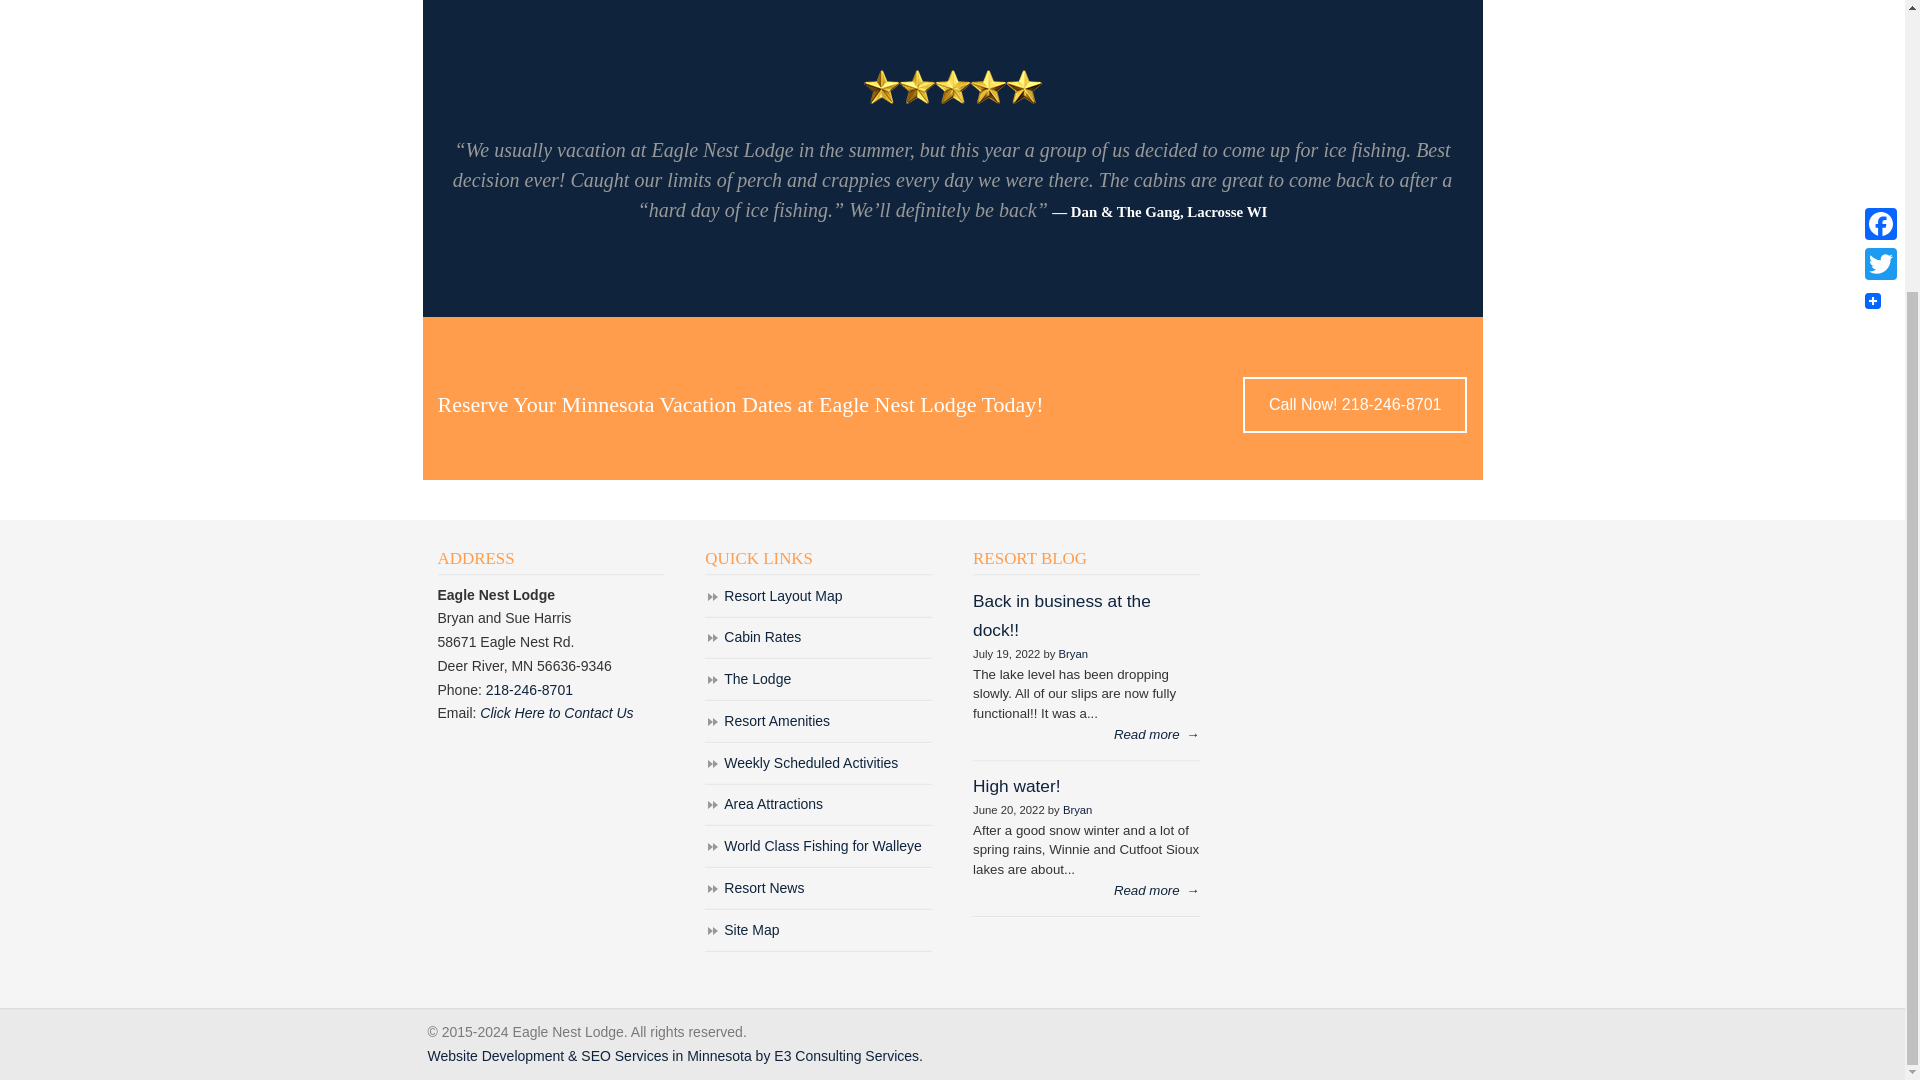  Describe the element at coordinates (1156, 735) in the screenshot. I see `Back in business at the dock!!` at that location.